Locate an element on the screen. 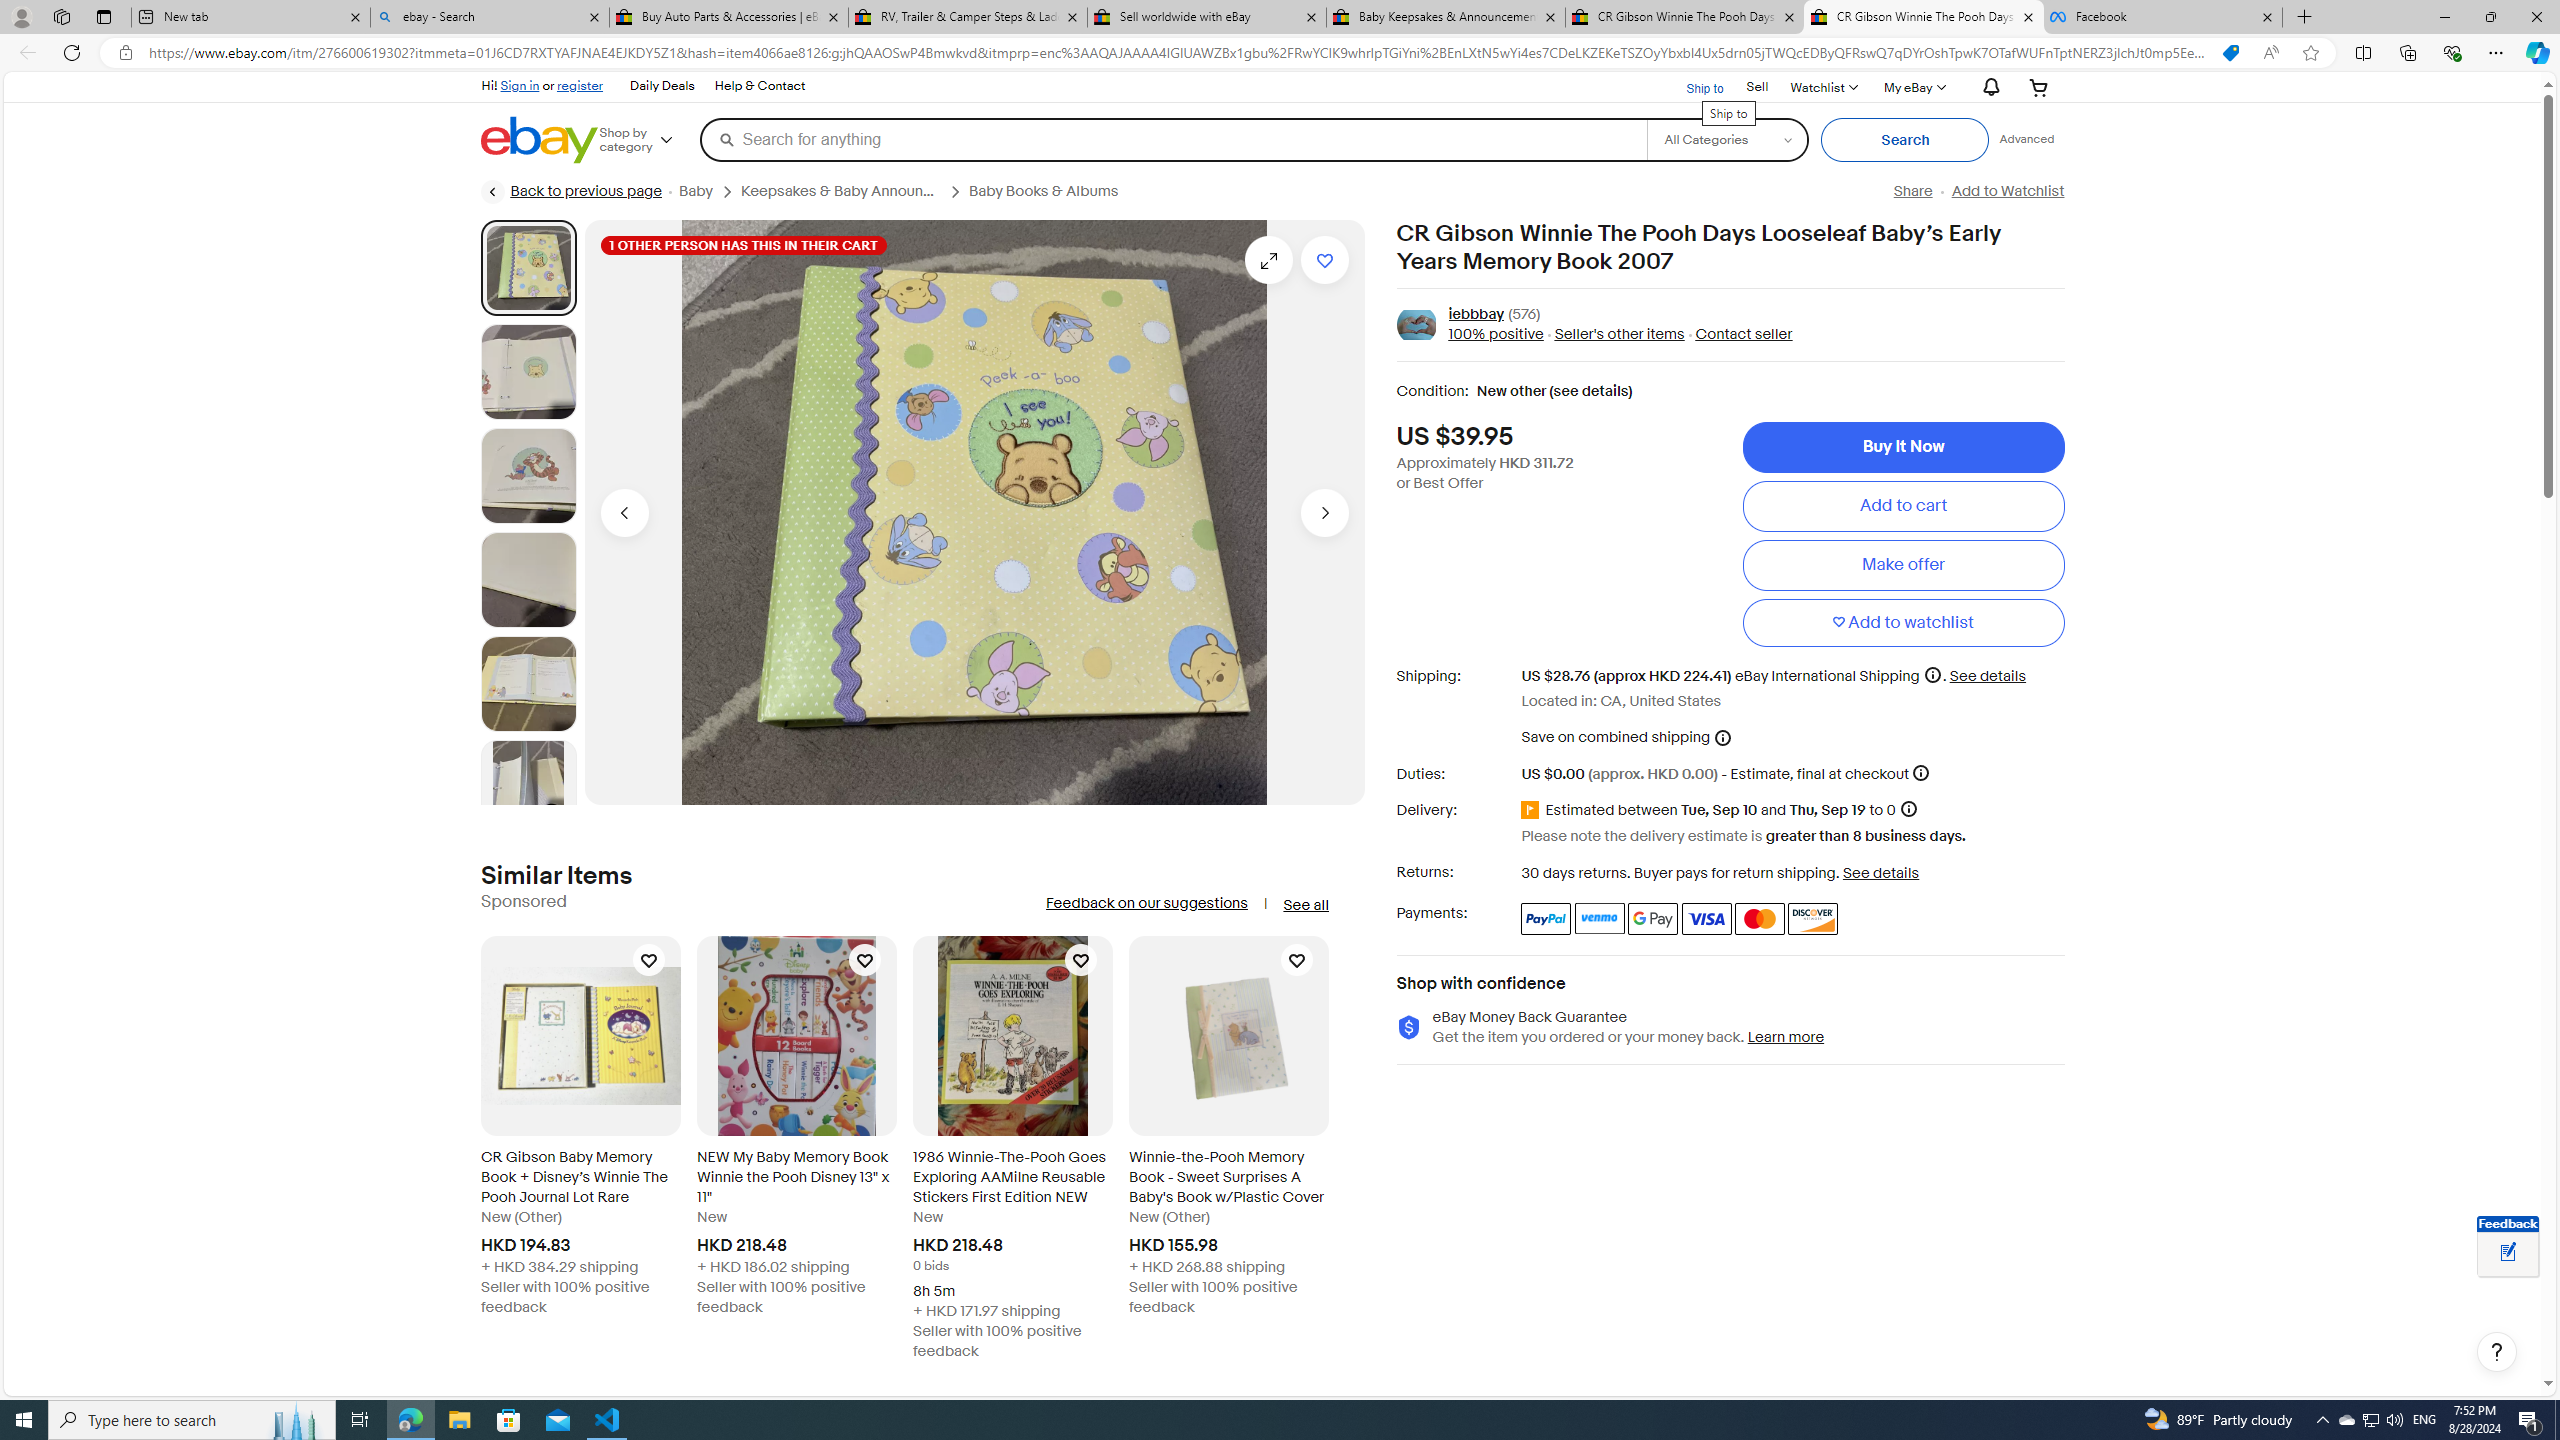 This screenshot has width=2560, height=1440. AutomationID: gh-shipto-click is located at coordinates (1692, 86).